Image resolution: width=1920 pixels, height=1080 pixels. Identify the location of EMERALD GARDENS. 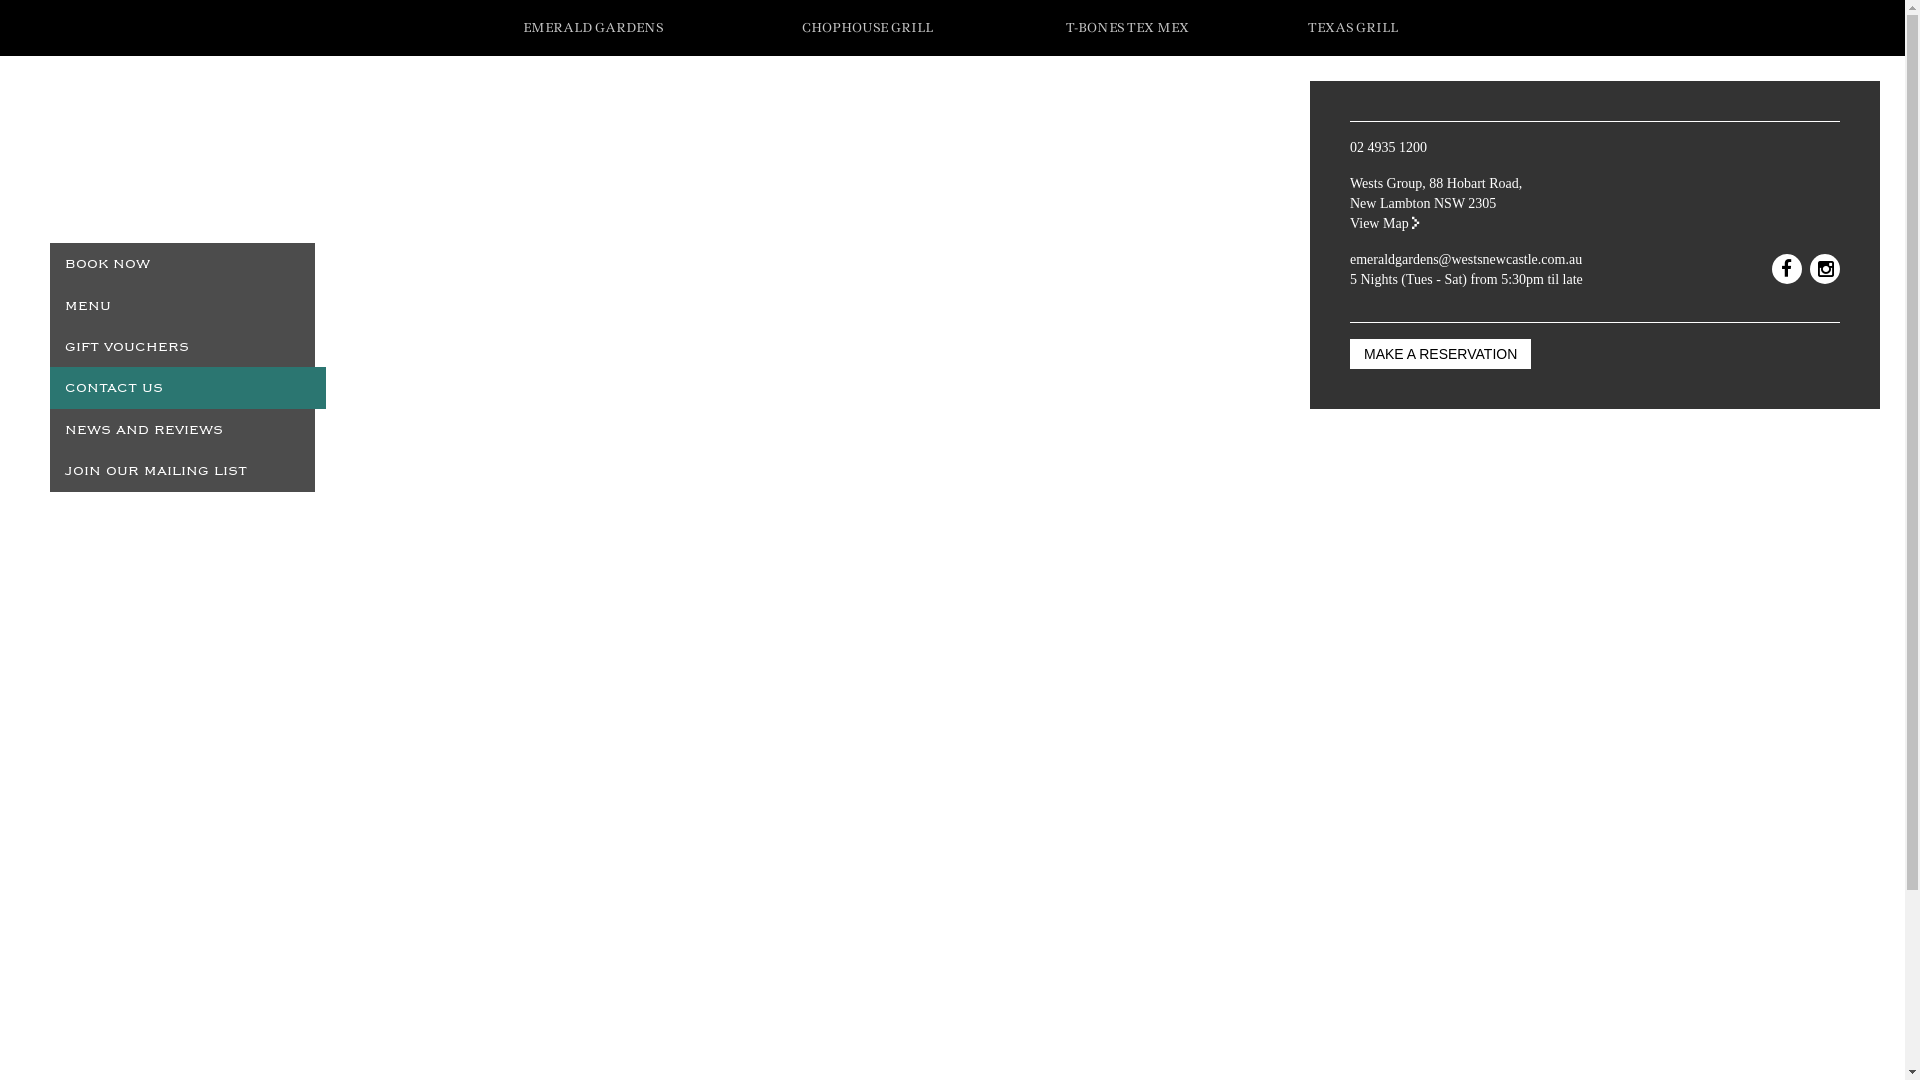
(592, 28).